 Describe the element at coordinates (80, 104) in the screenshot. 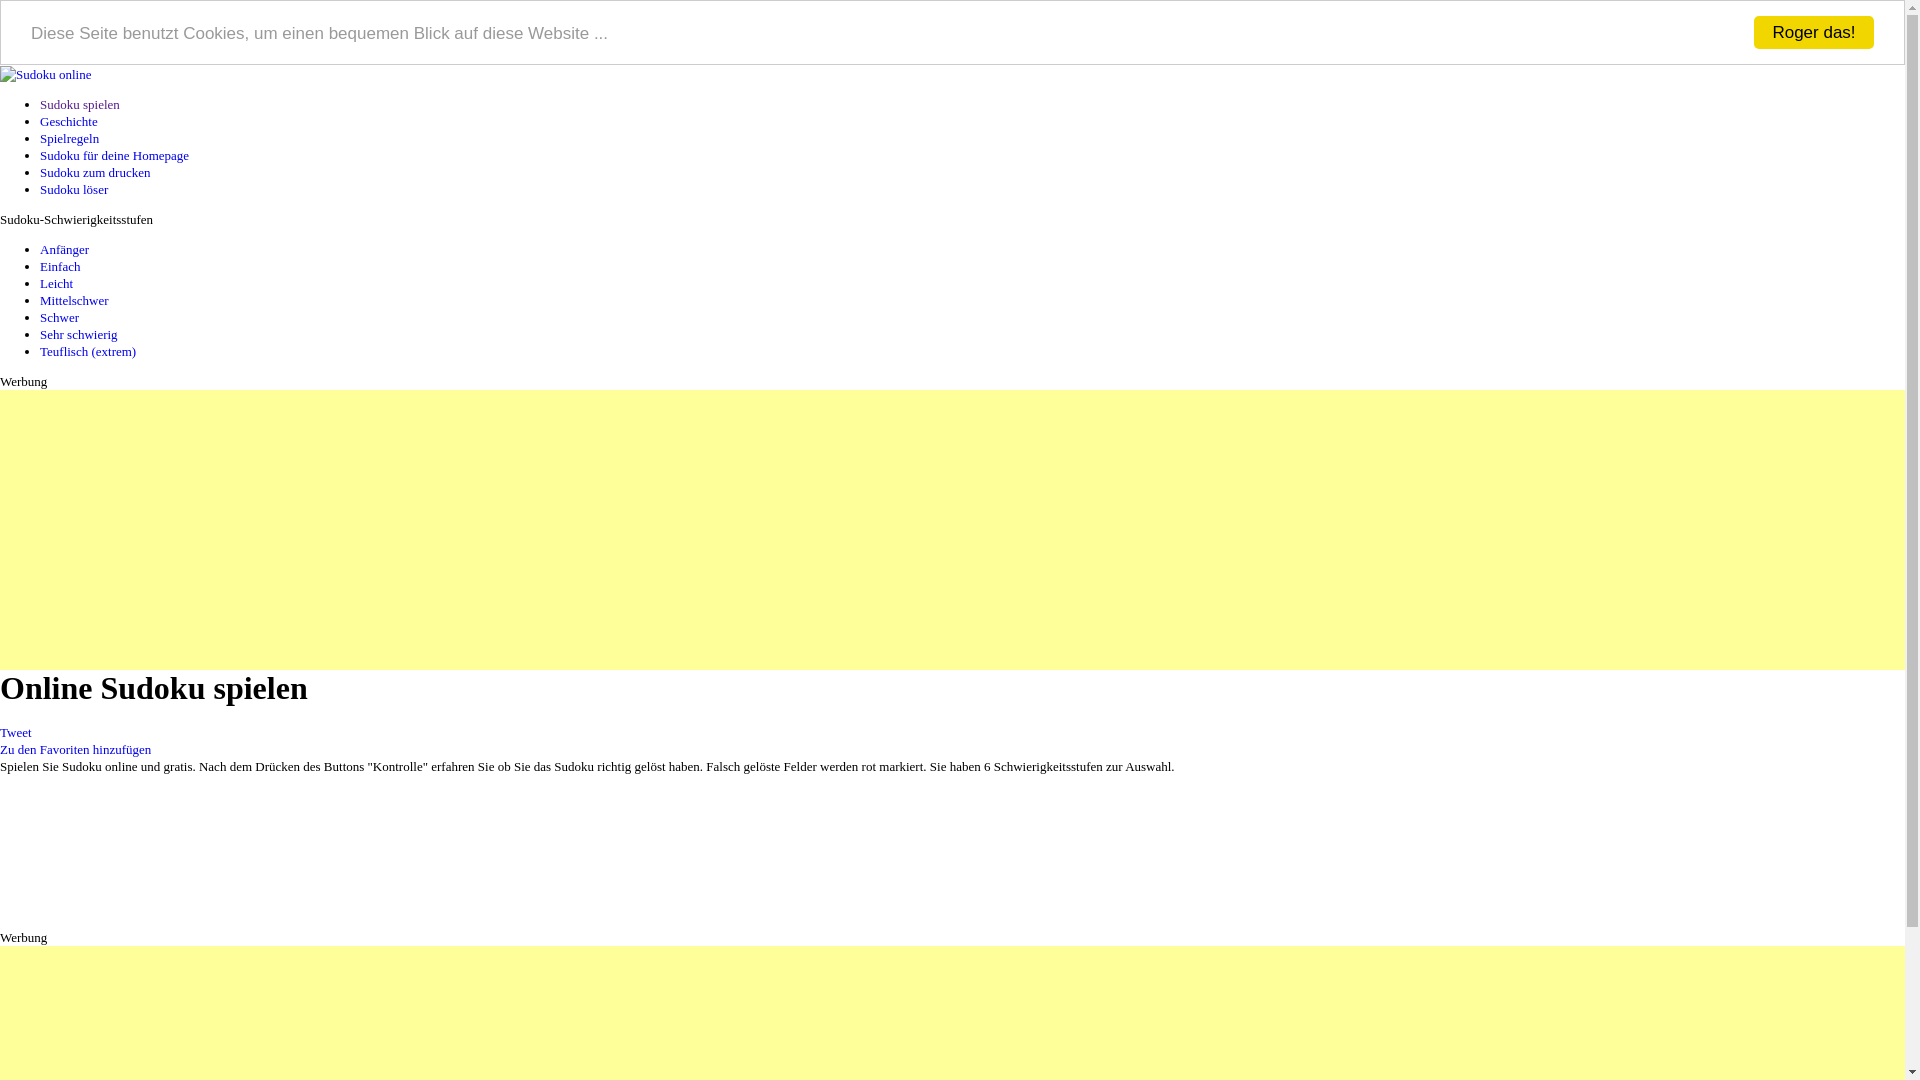

I see `Sudoku spielen` at that location.